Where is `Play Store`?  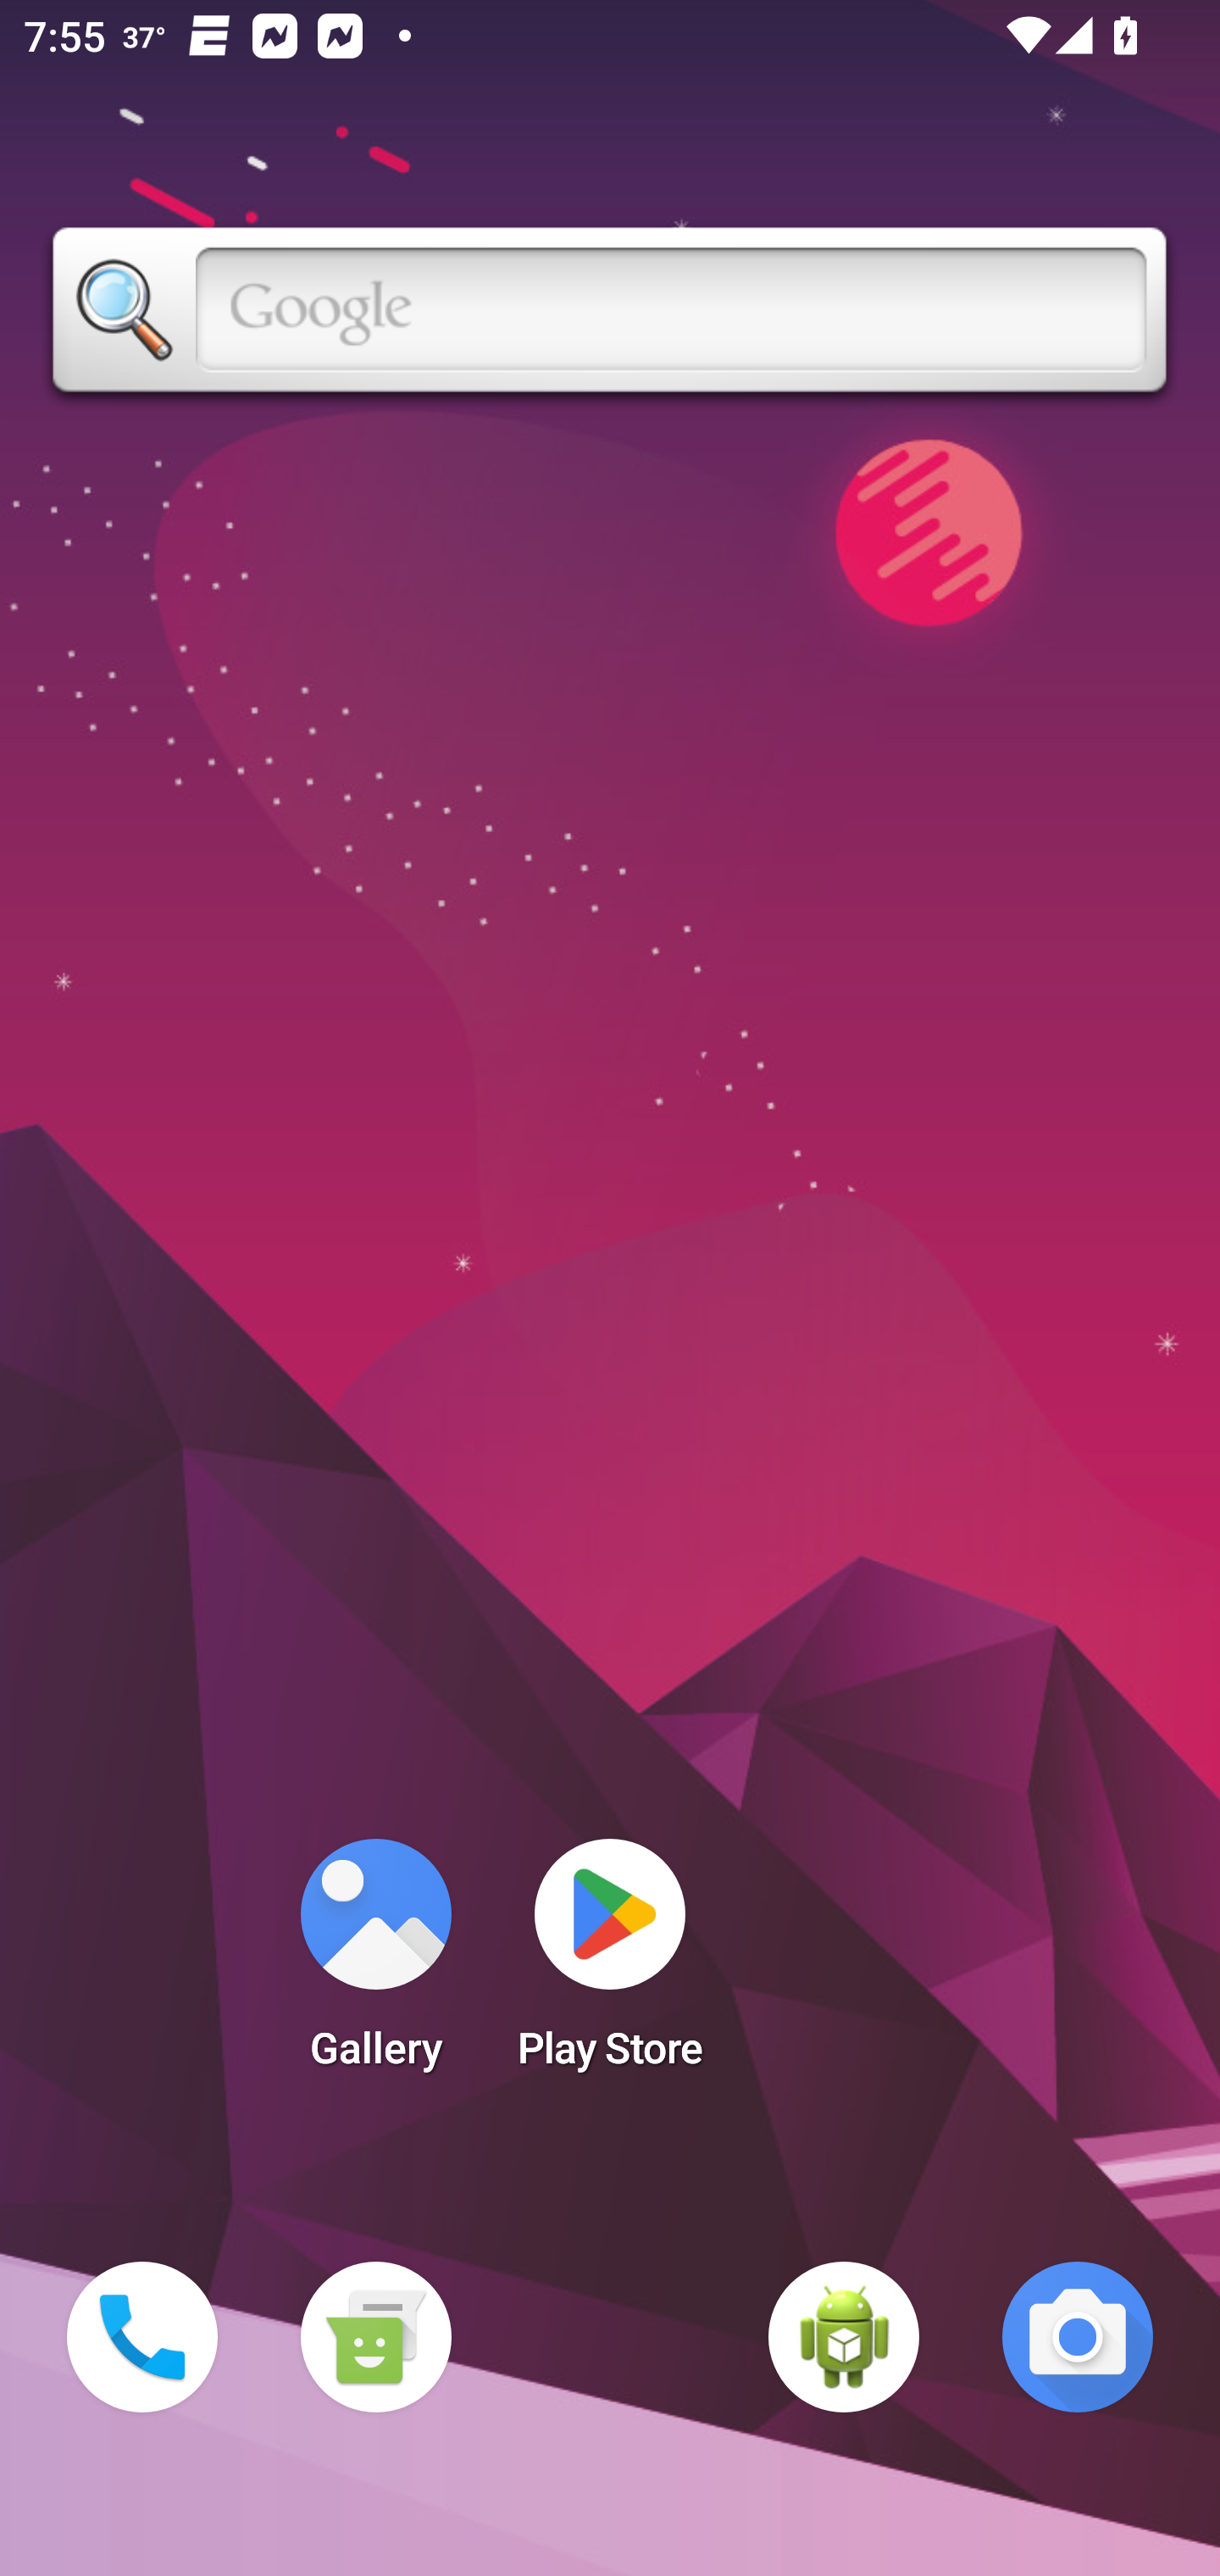
Play Store is located at coordinates (610, 1964).